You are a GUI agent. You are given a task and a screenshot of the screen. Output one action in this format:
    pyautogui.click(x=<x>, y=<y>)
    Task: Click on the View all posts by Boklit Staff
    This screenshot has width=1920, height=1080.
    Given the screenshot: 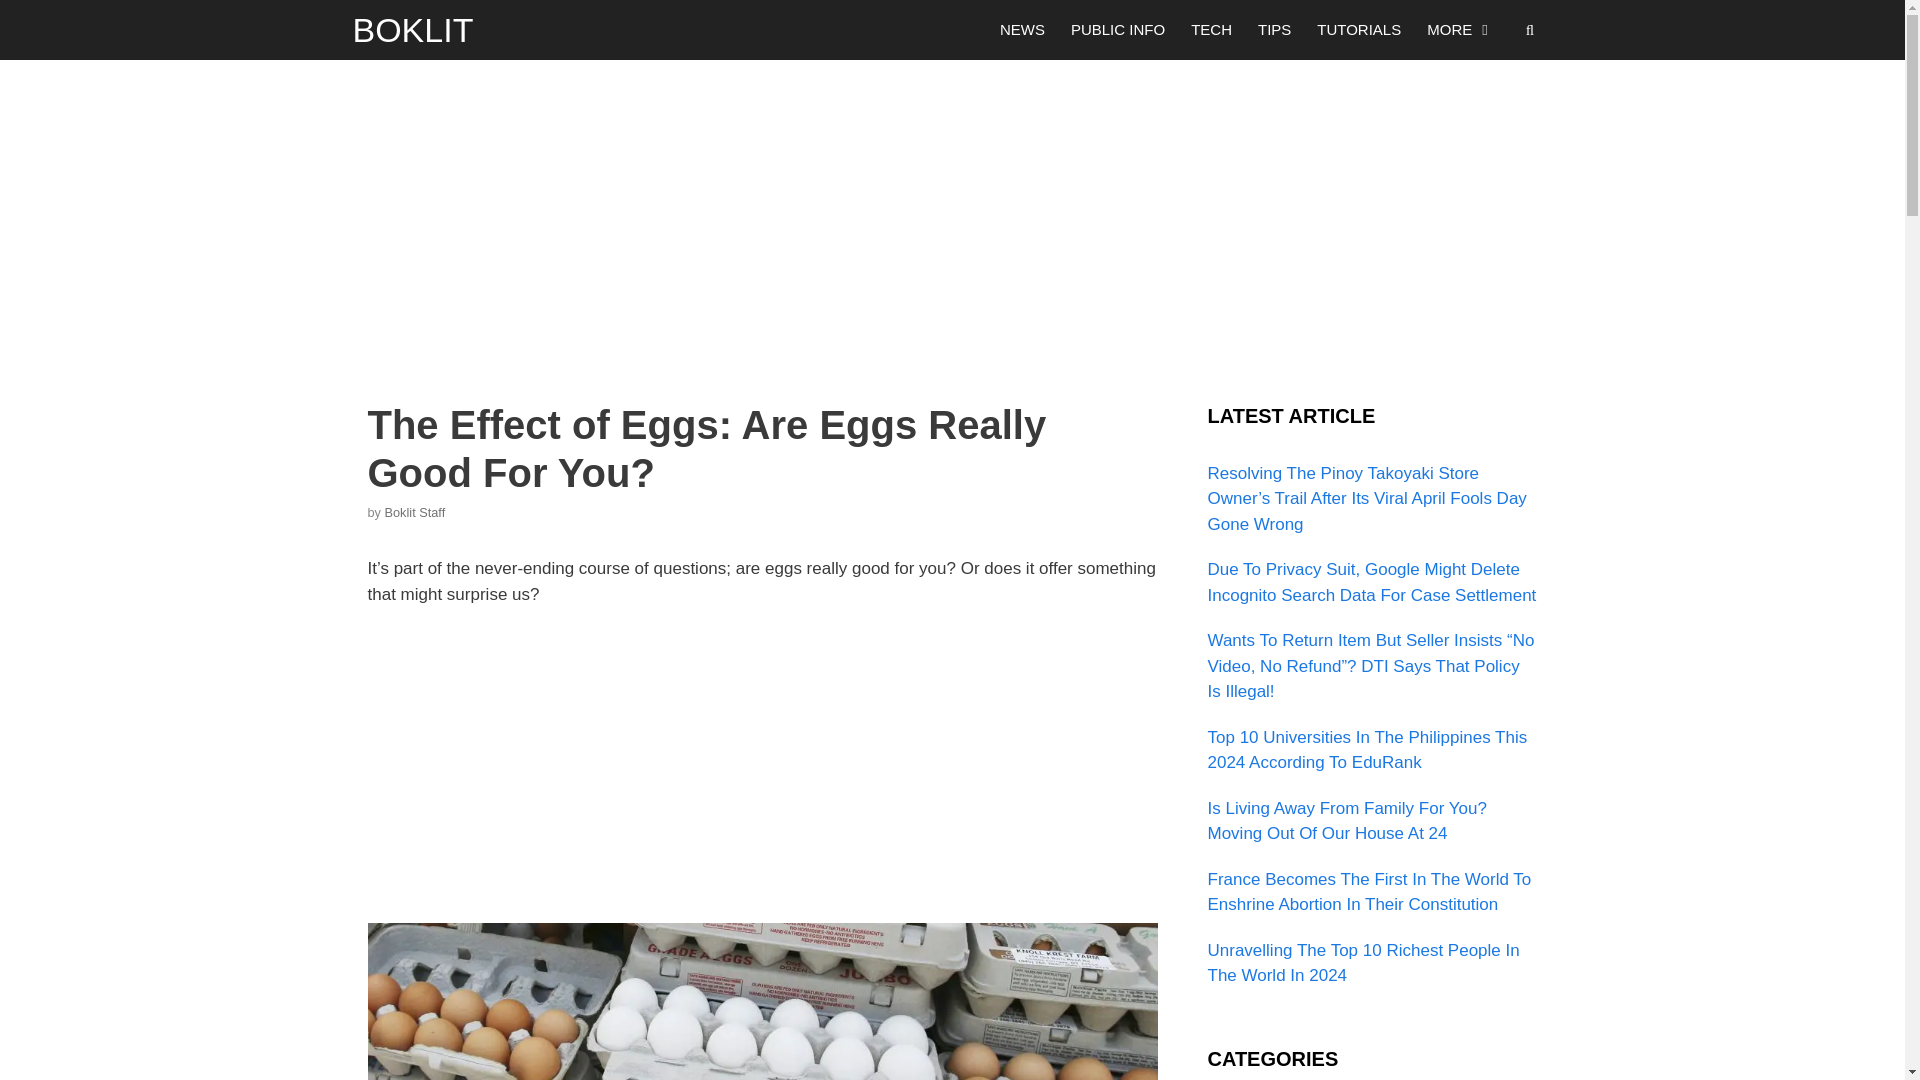 What is the action you would take?
    pyautogui.click(x=415, y=512)
    